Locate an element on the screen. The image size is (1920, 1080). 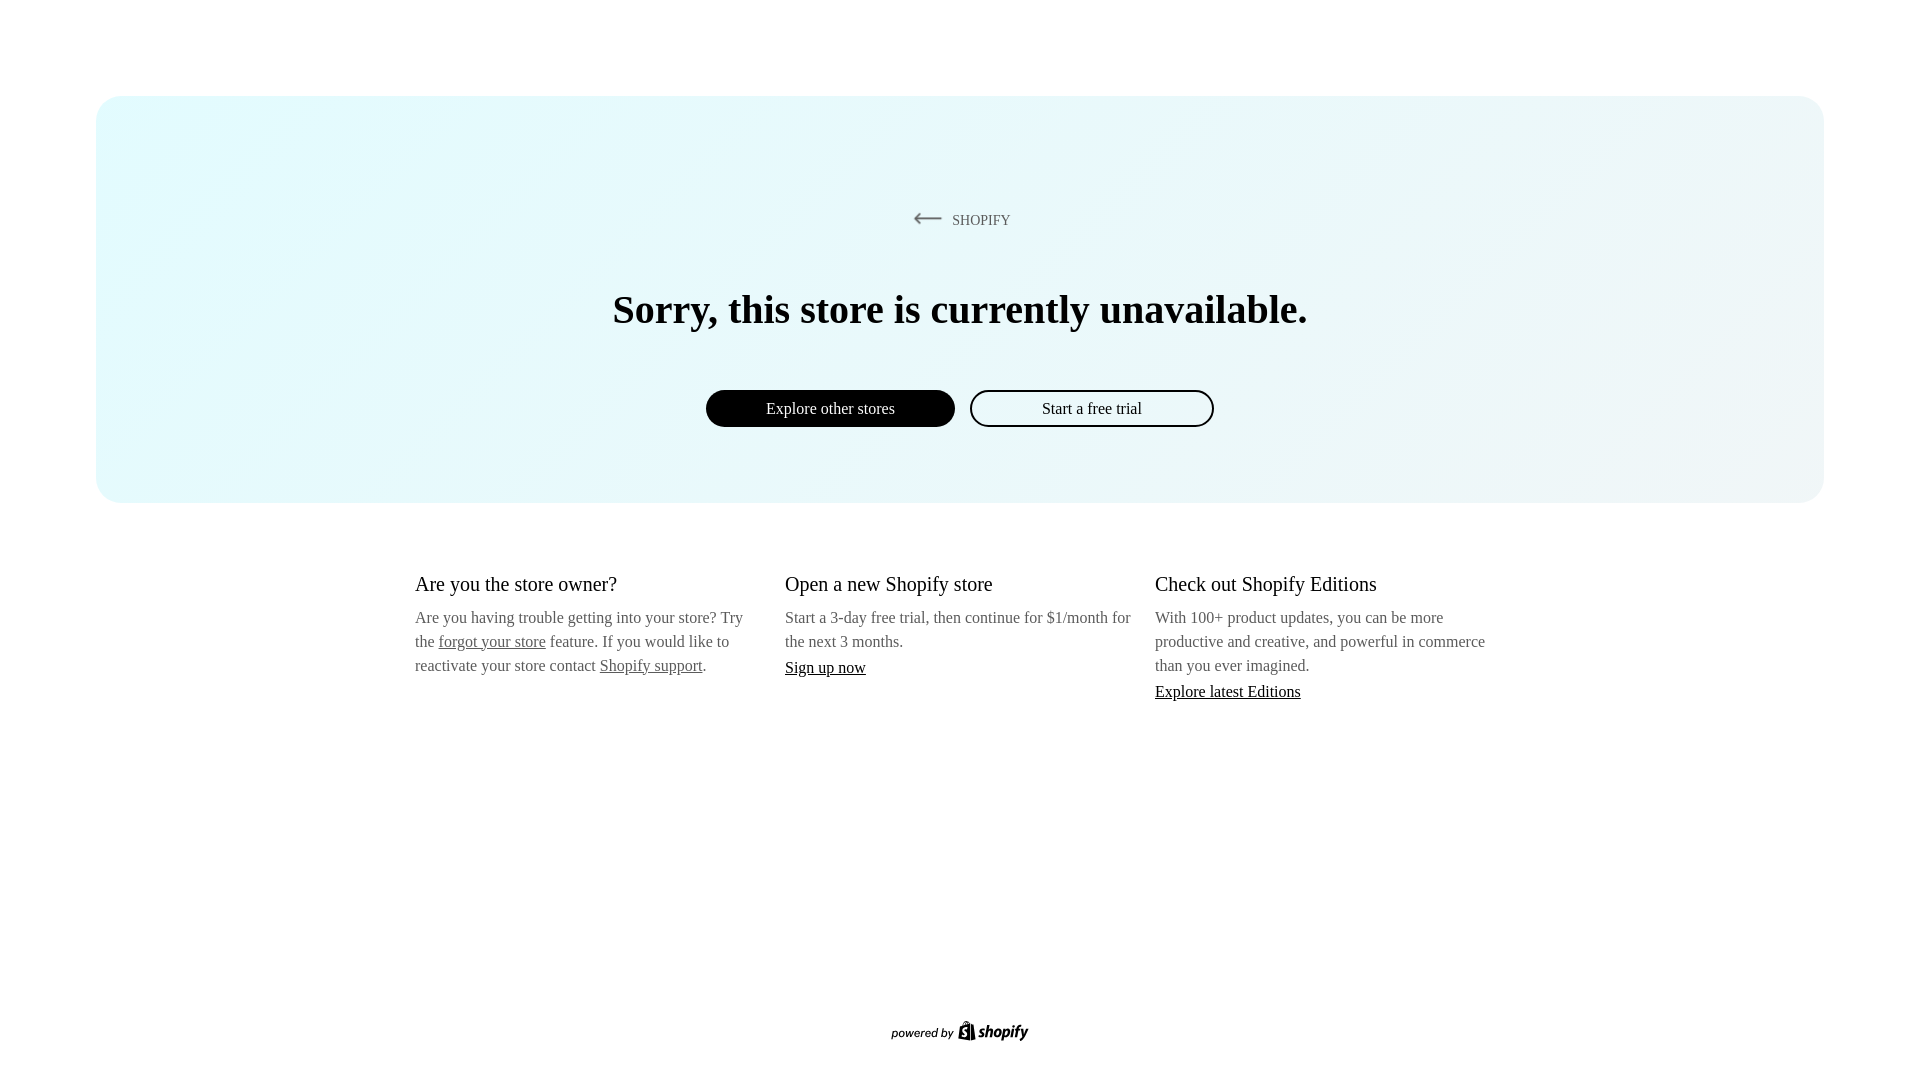
Explore latest Editions is located at coordinates (1228, 690).